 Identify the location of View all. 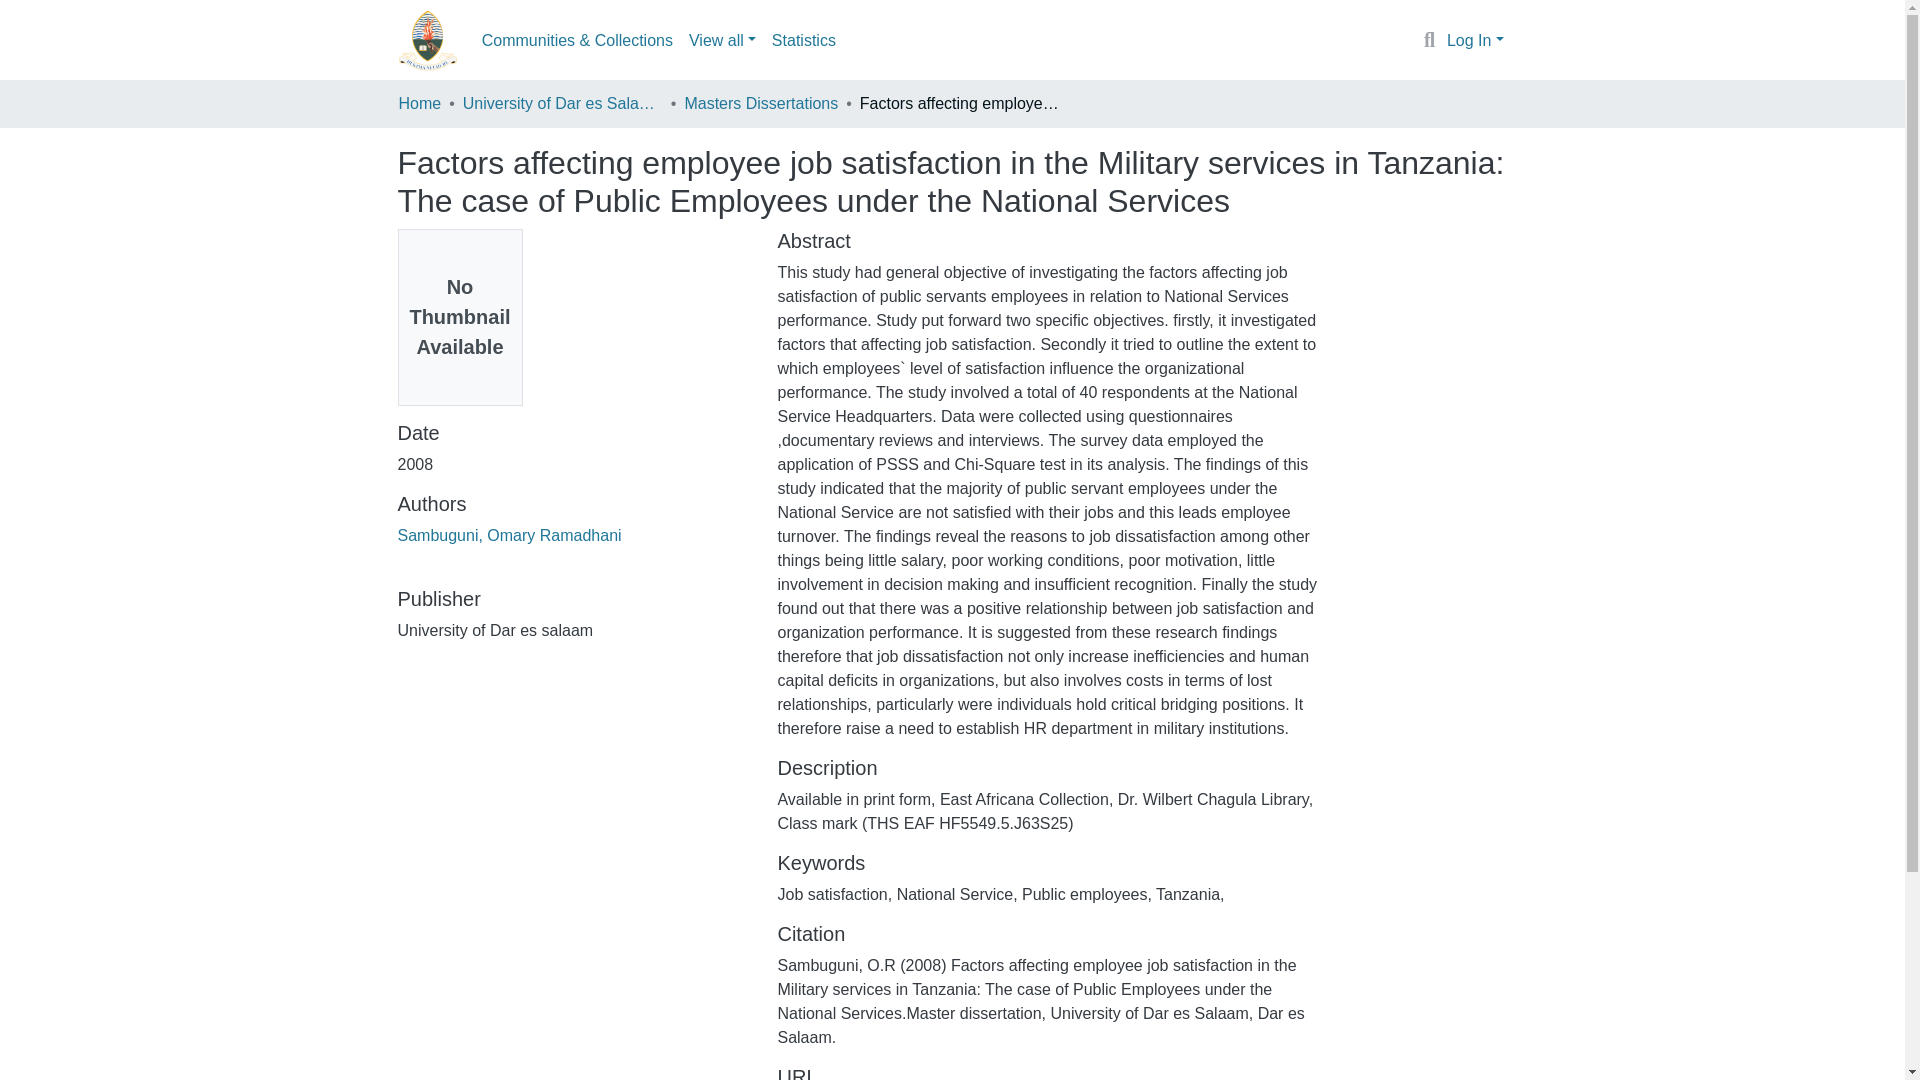
(722, 40).